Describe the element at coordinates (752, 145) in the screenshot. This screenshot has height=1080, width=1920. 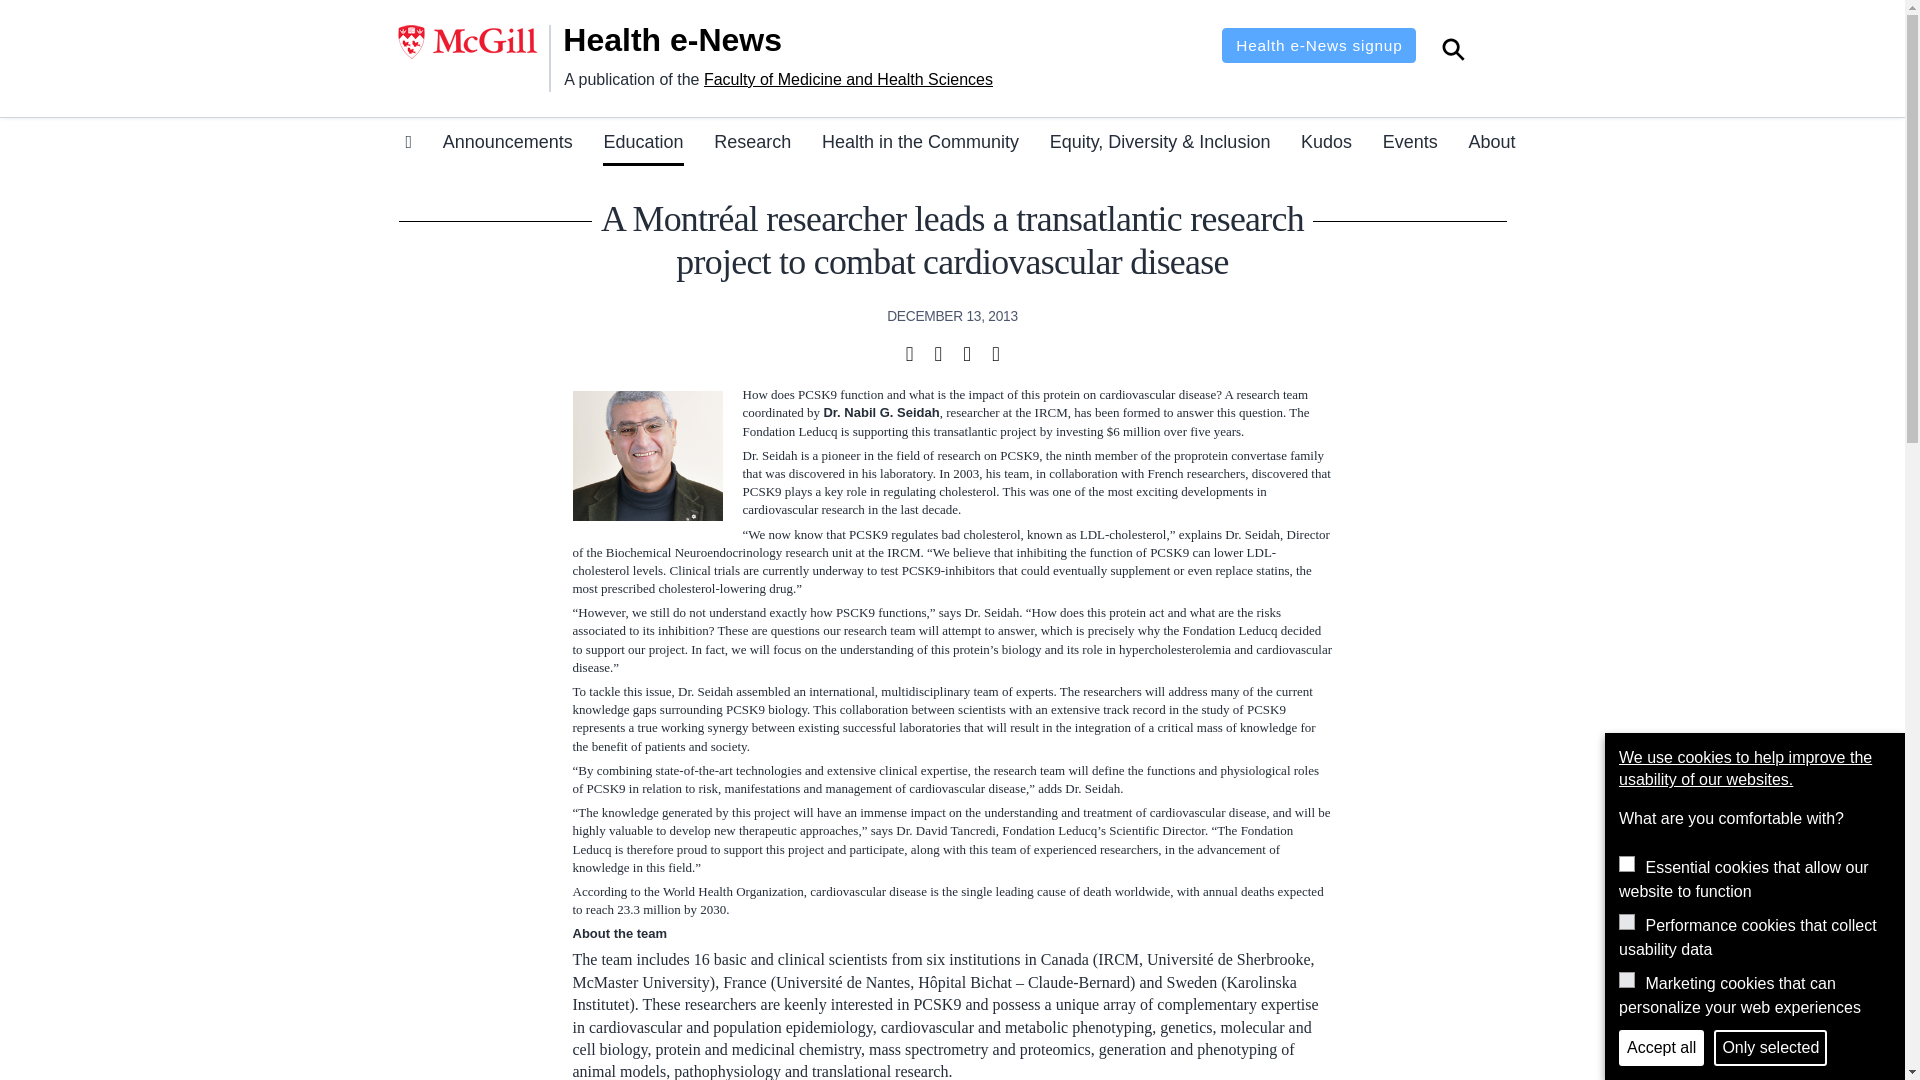
I see `Research` at that location.